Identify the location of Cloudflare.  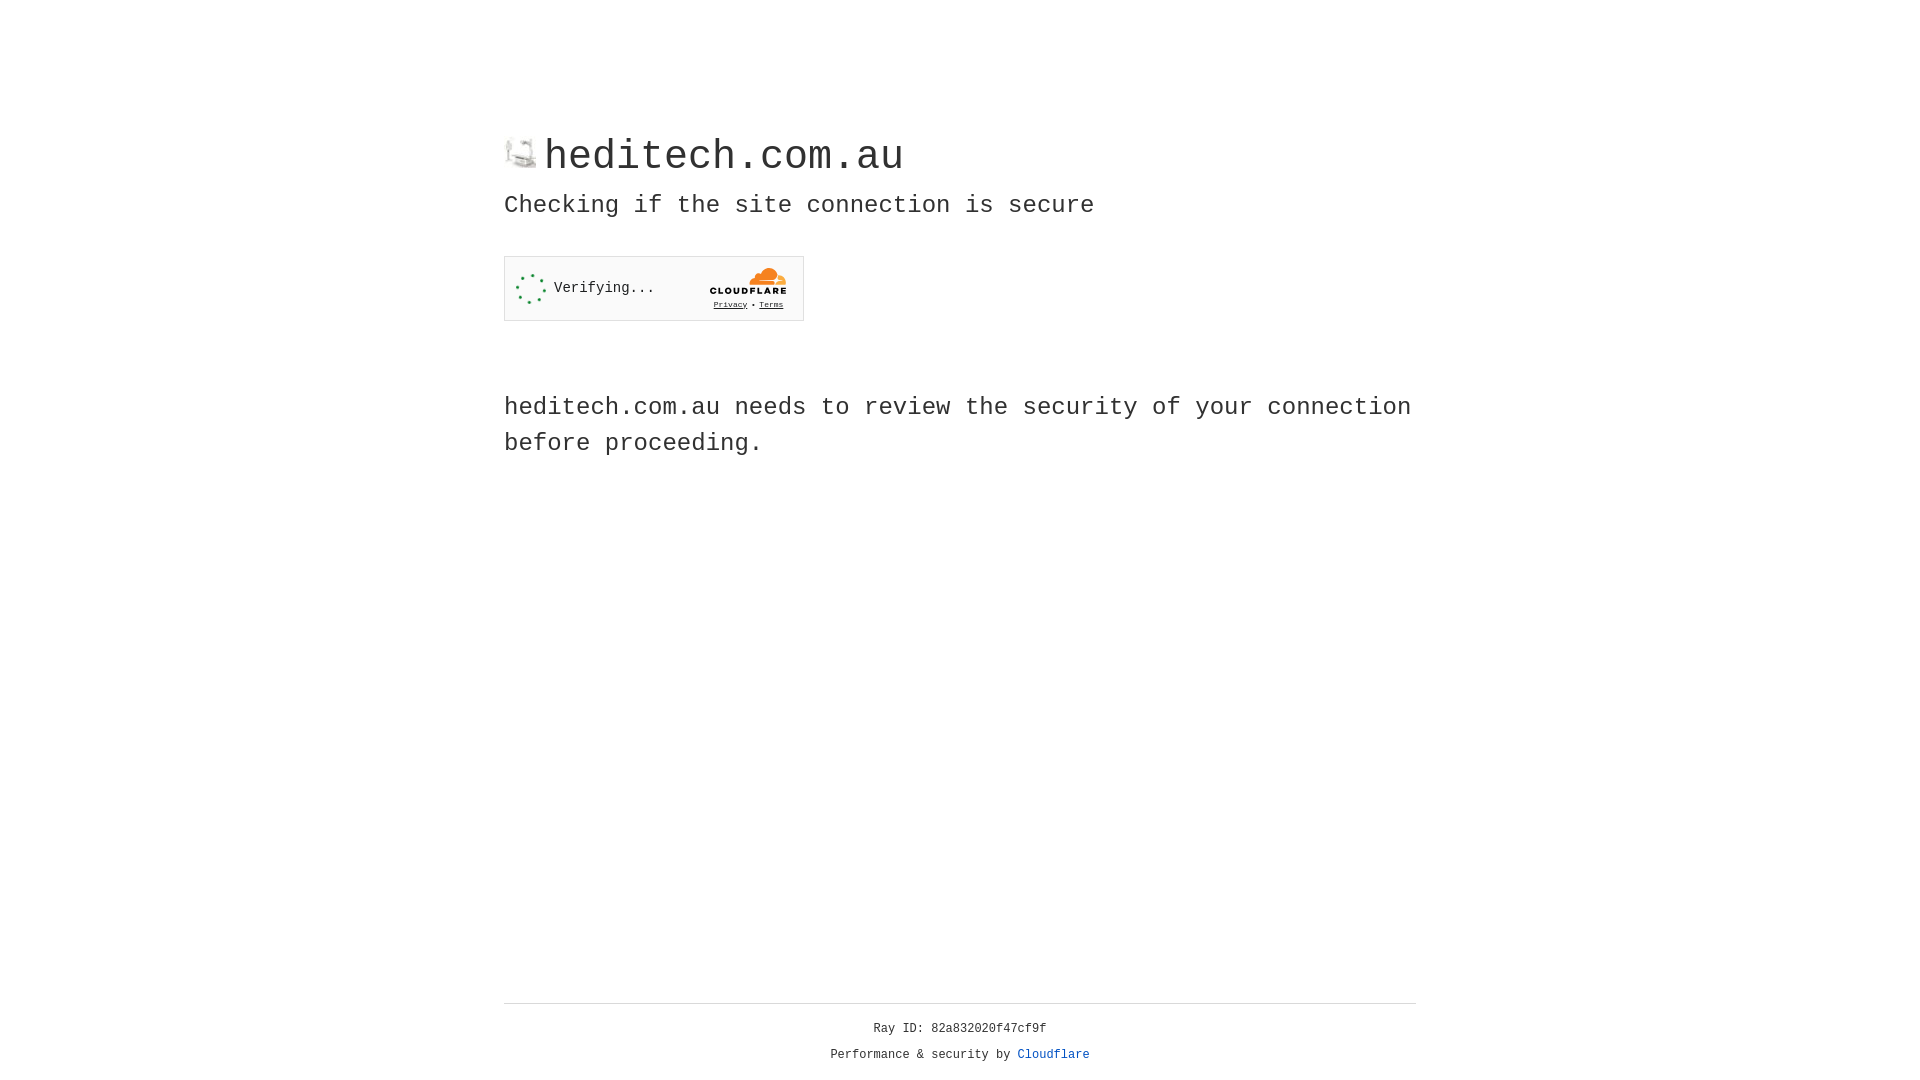
(1054, 1055).